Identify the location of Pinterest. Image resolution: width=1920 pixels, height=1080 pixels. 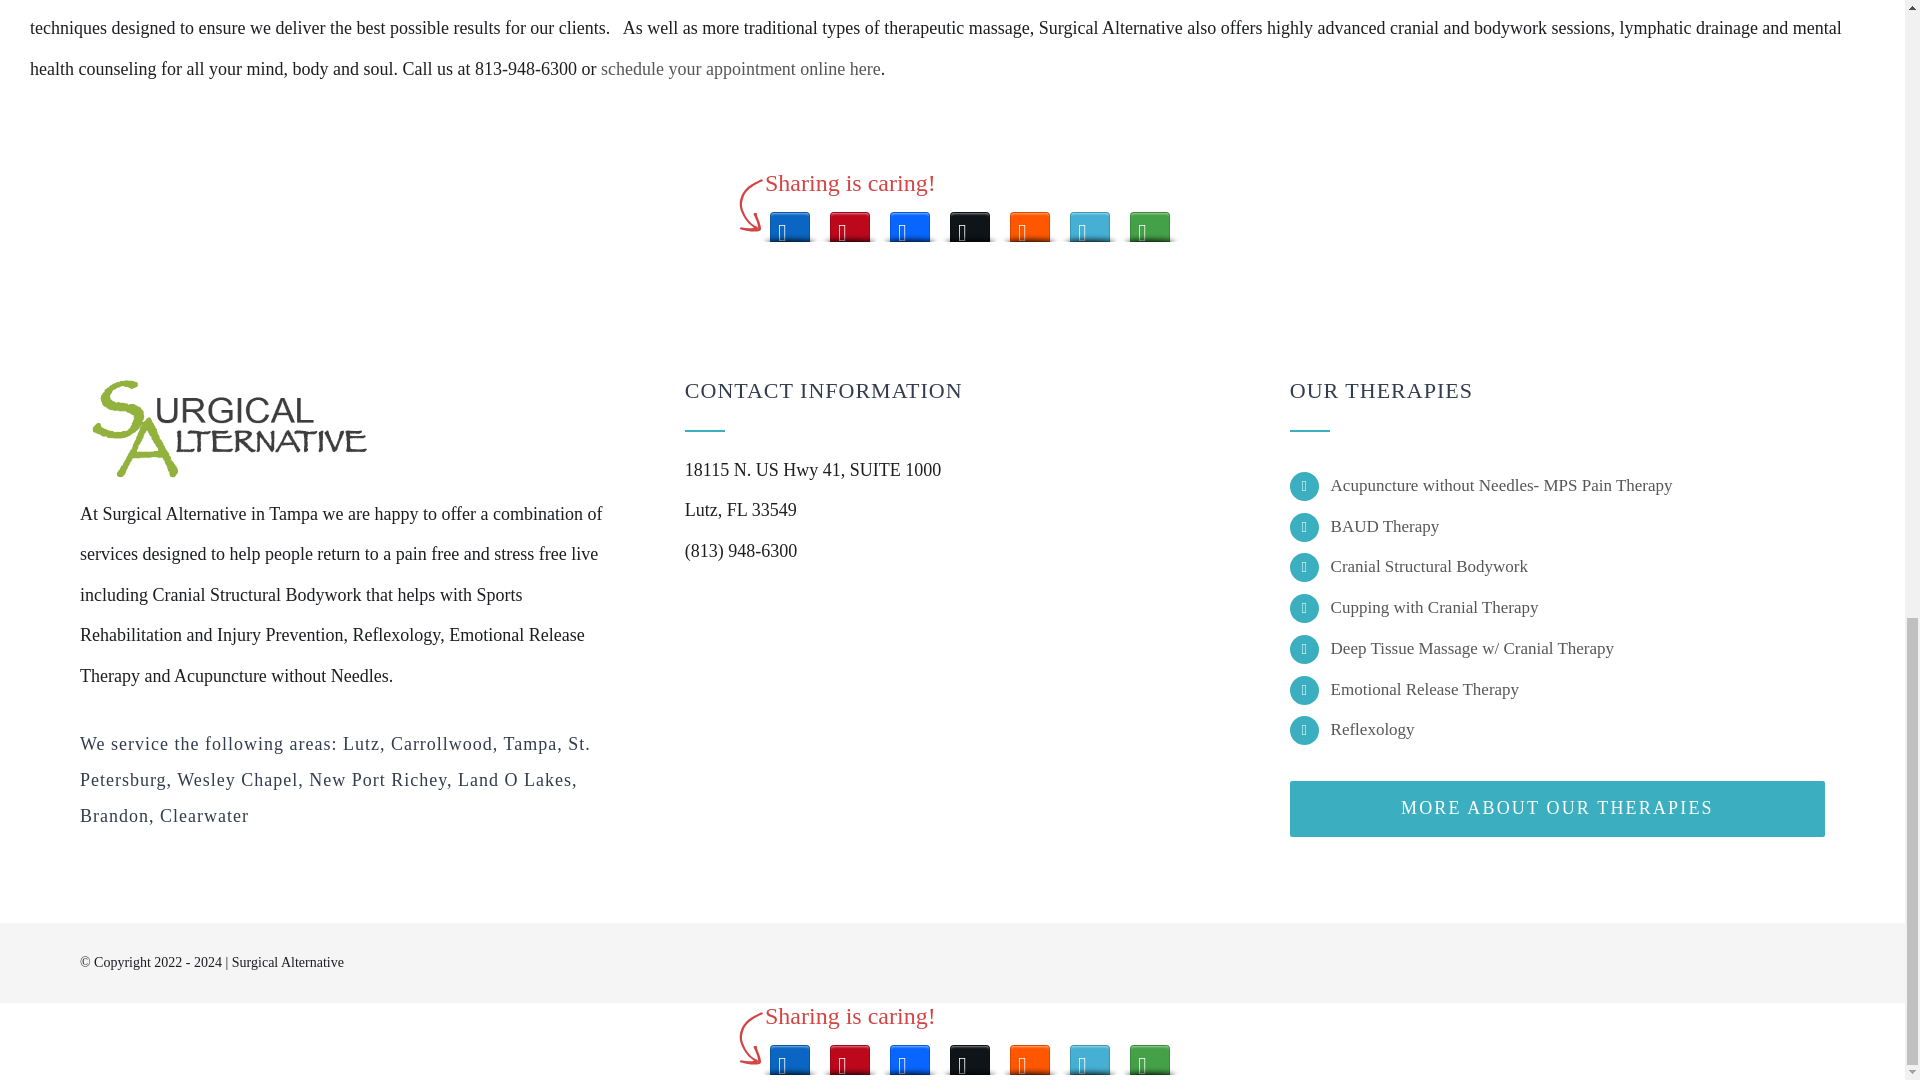
(849, 222).